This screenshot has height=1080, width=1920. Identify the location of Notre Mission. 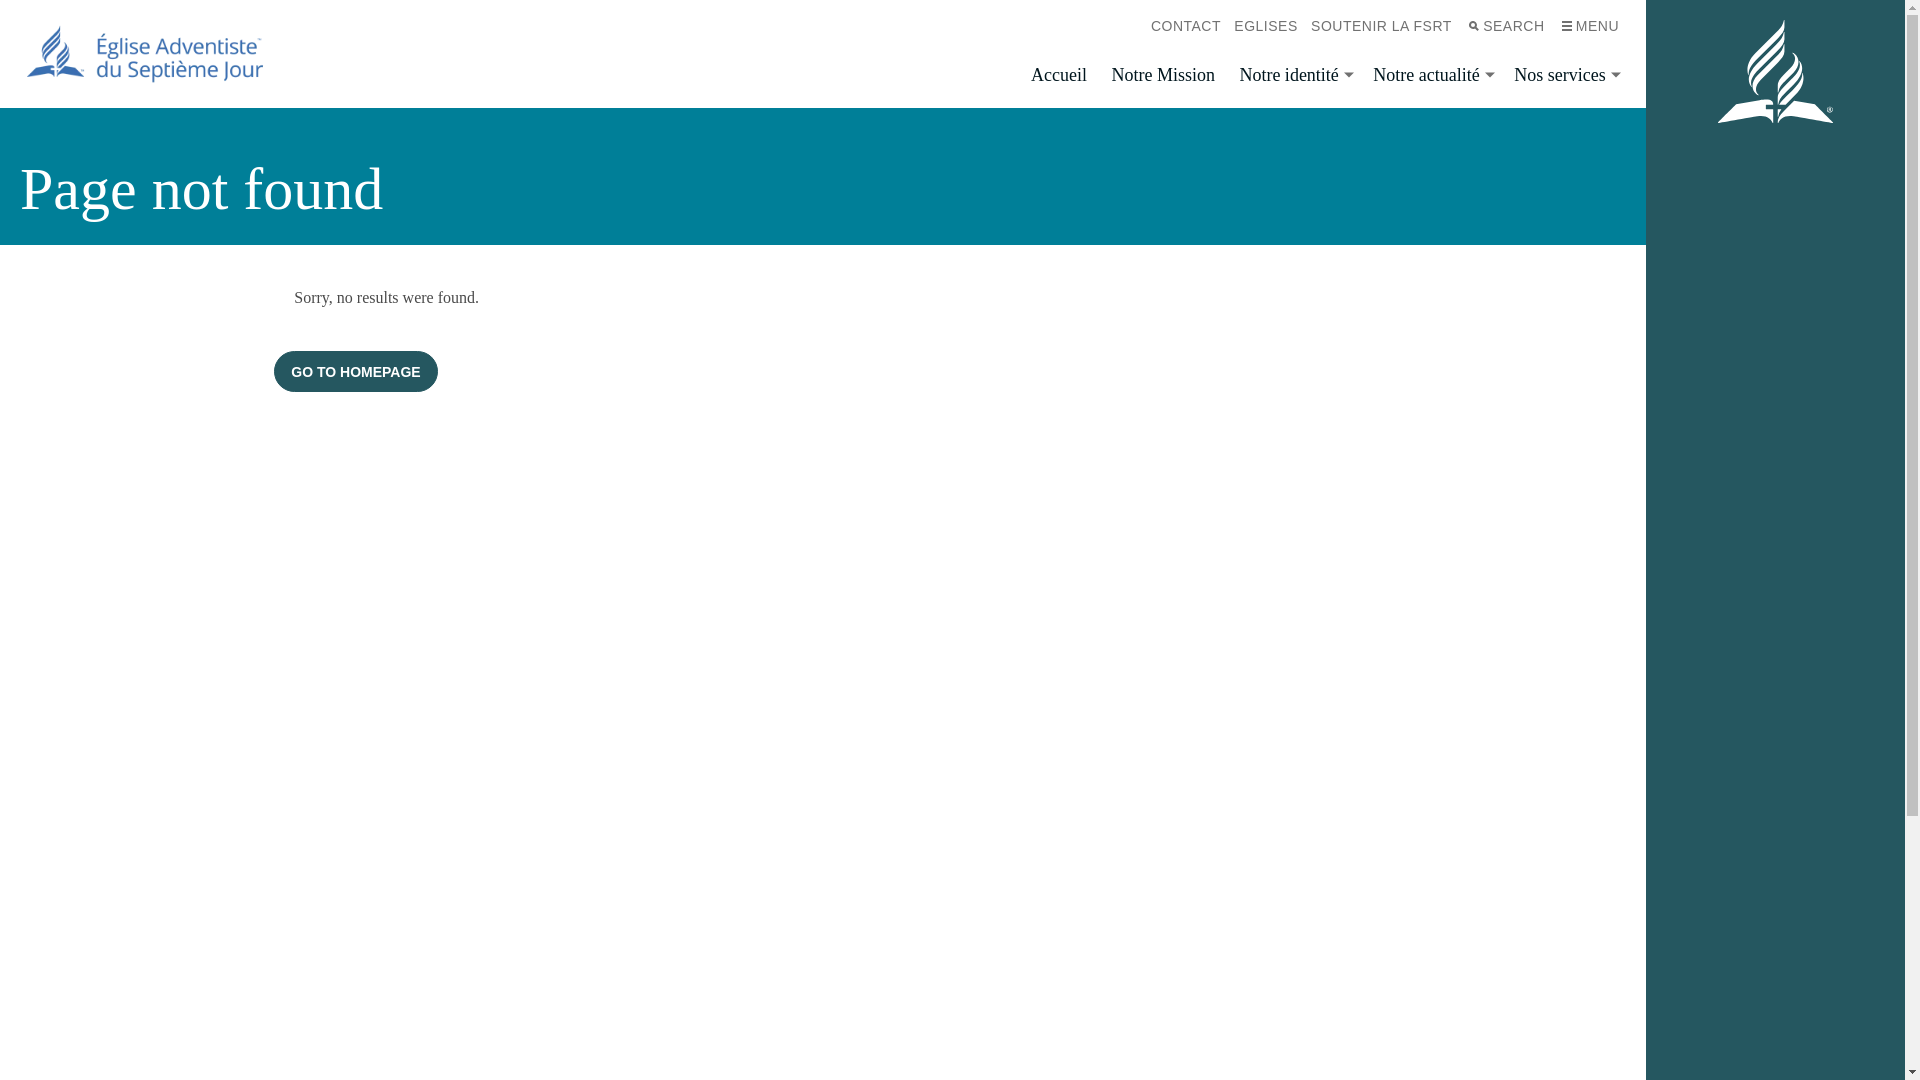
(1163, 76).